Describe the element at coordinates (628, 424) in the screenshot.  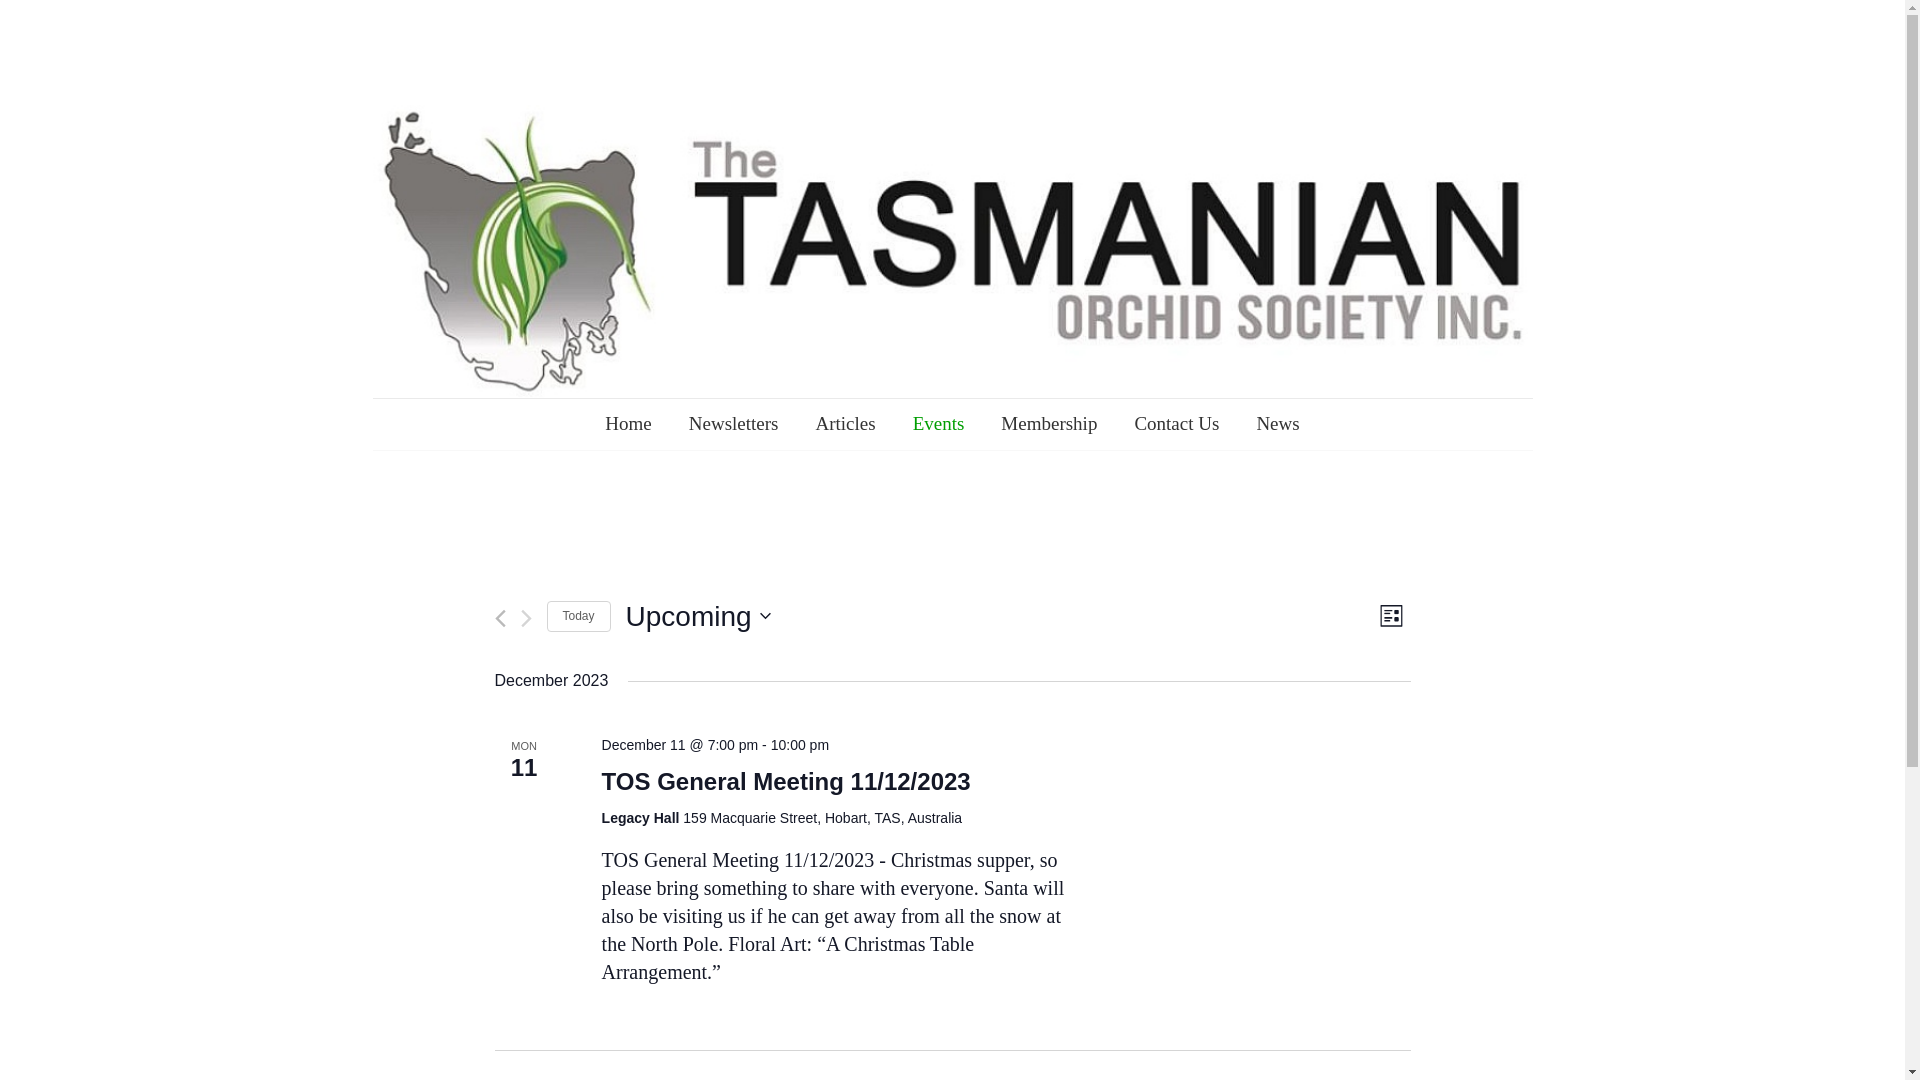
I see `Home` at that location.